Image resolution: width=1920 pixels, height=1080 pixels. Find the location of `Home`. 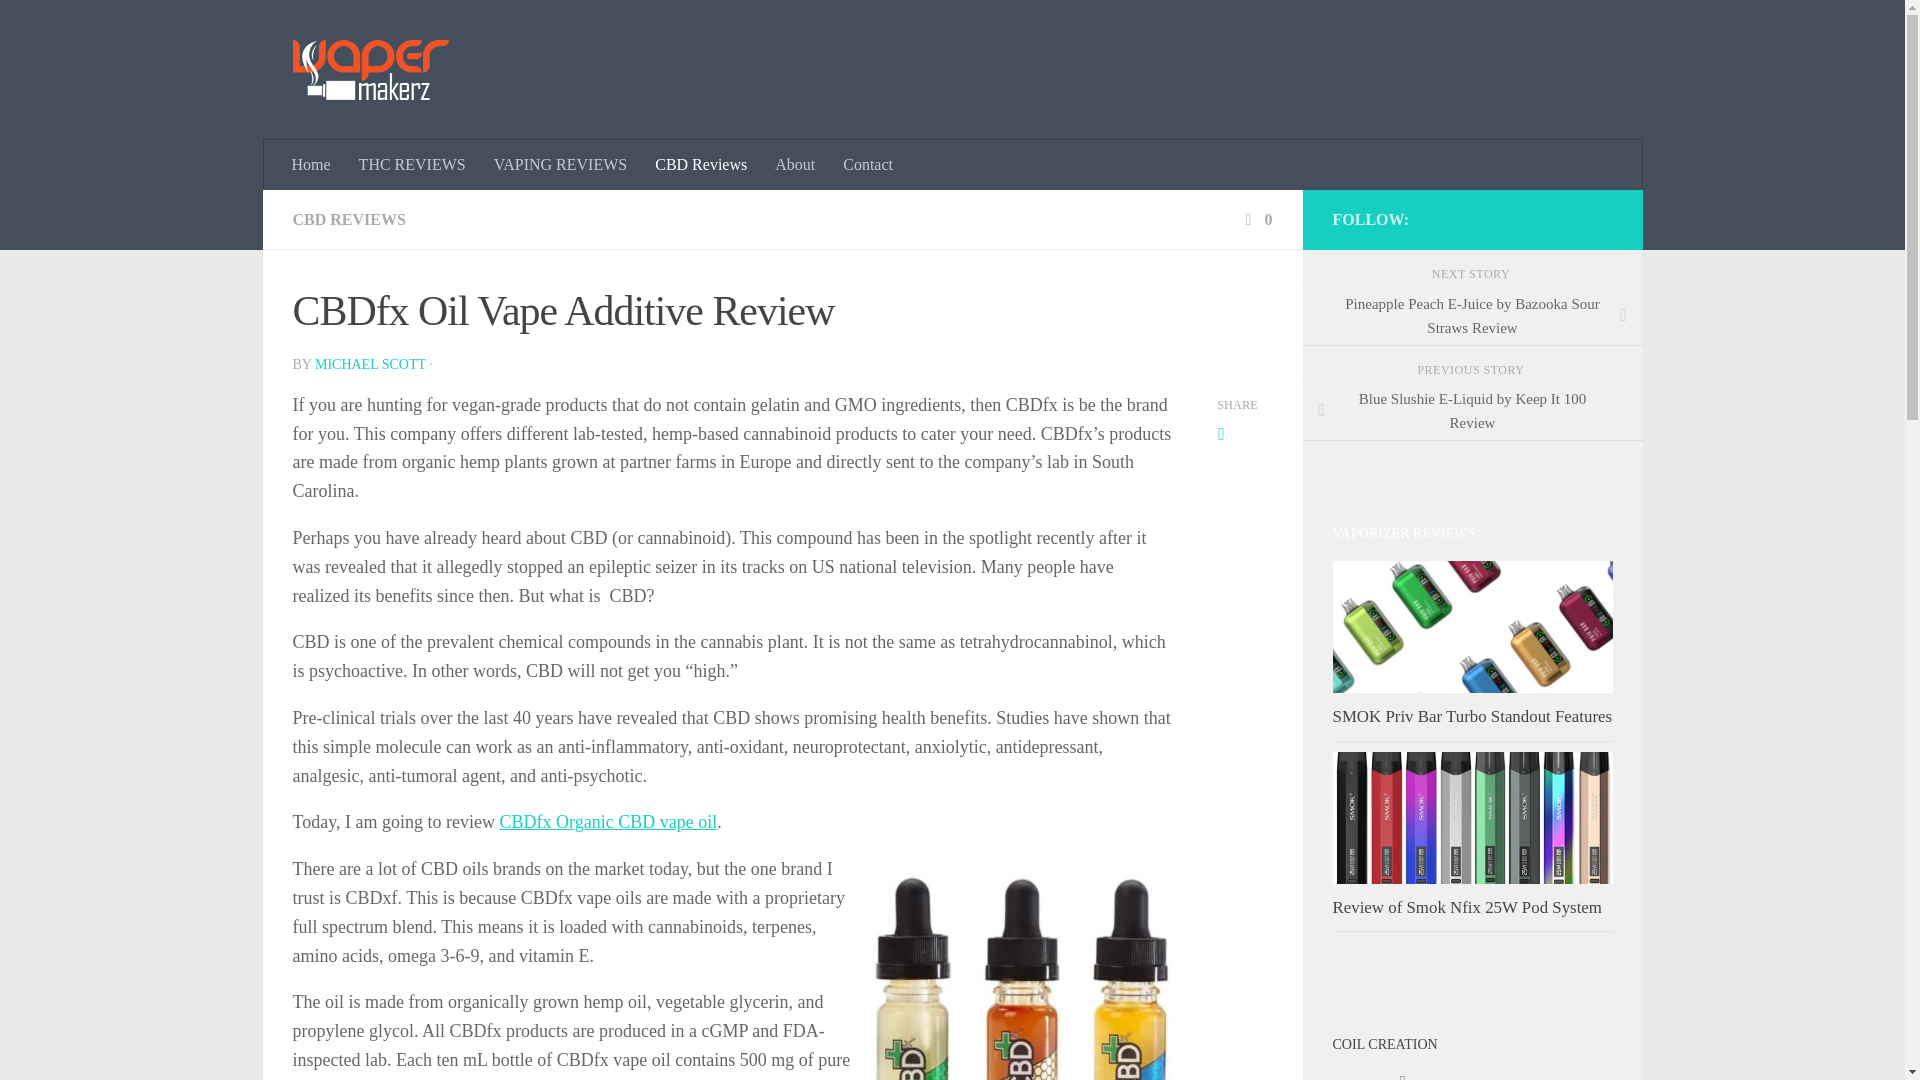

Home is located at coordinates (312, 165).